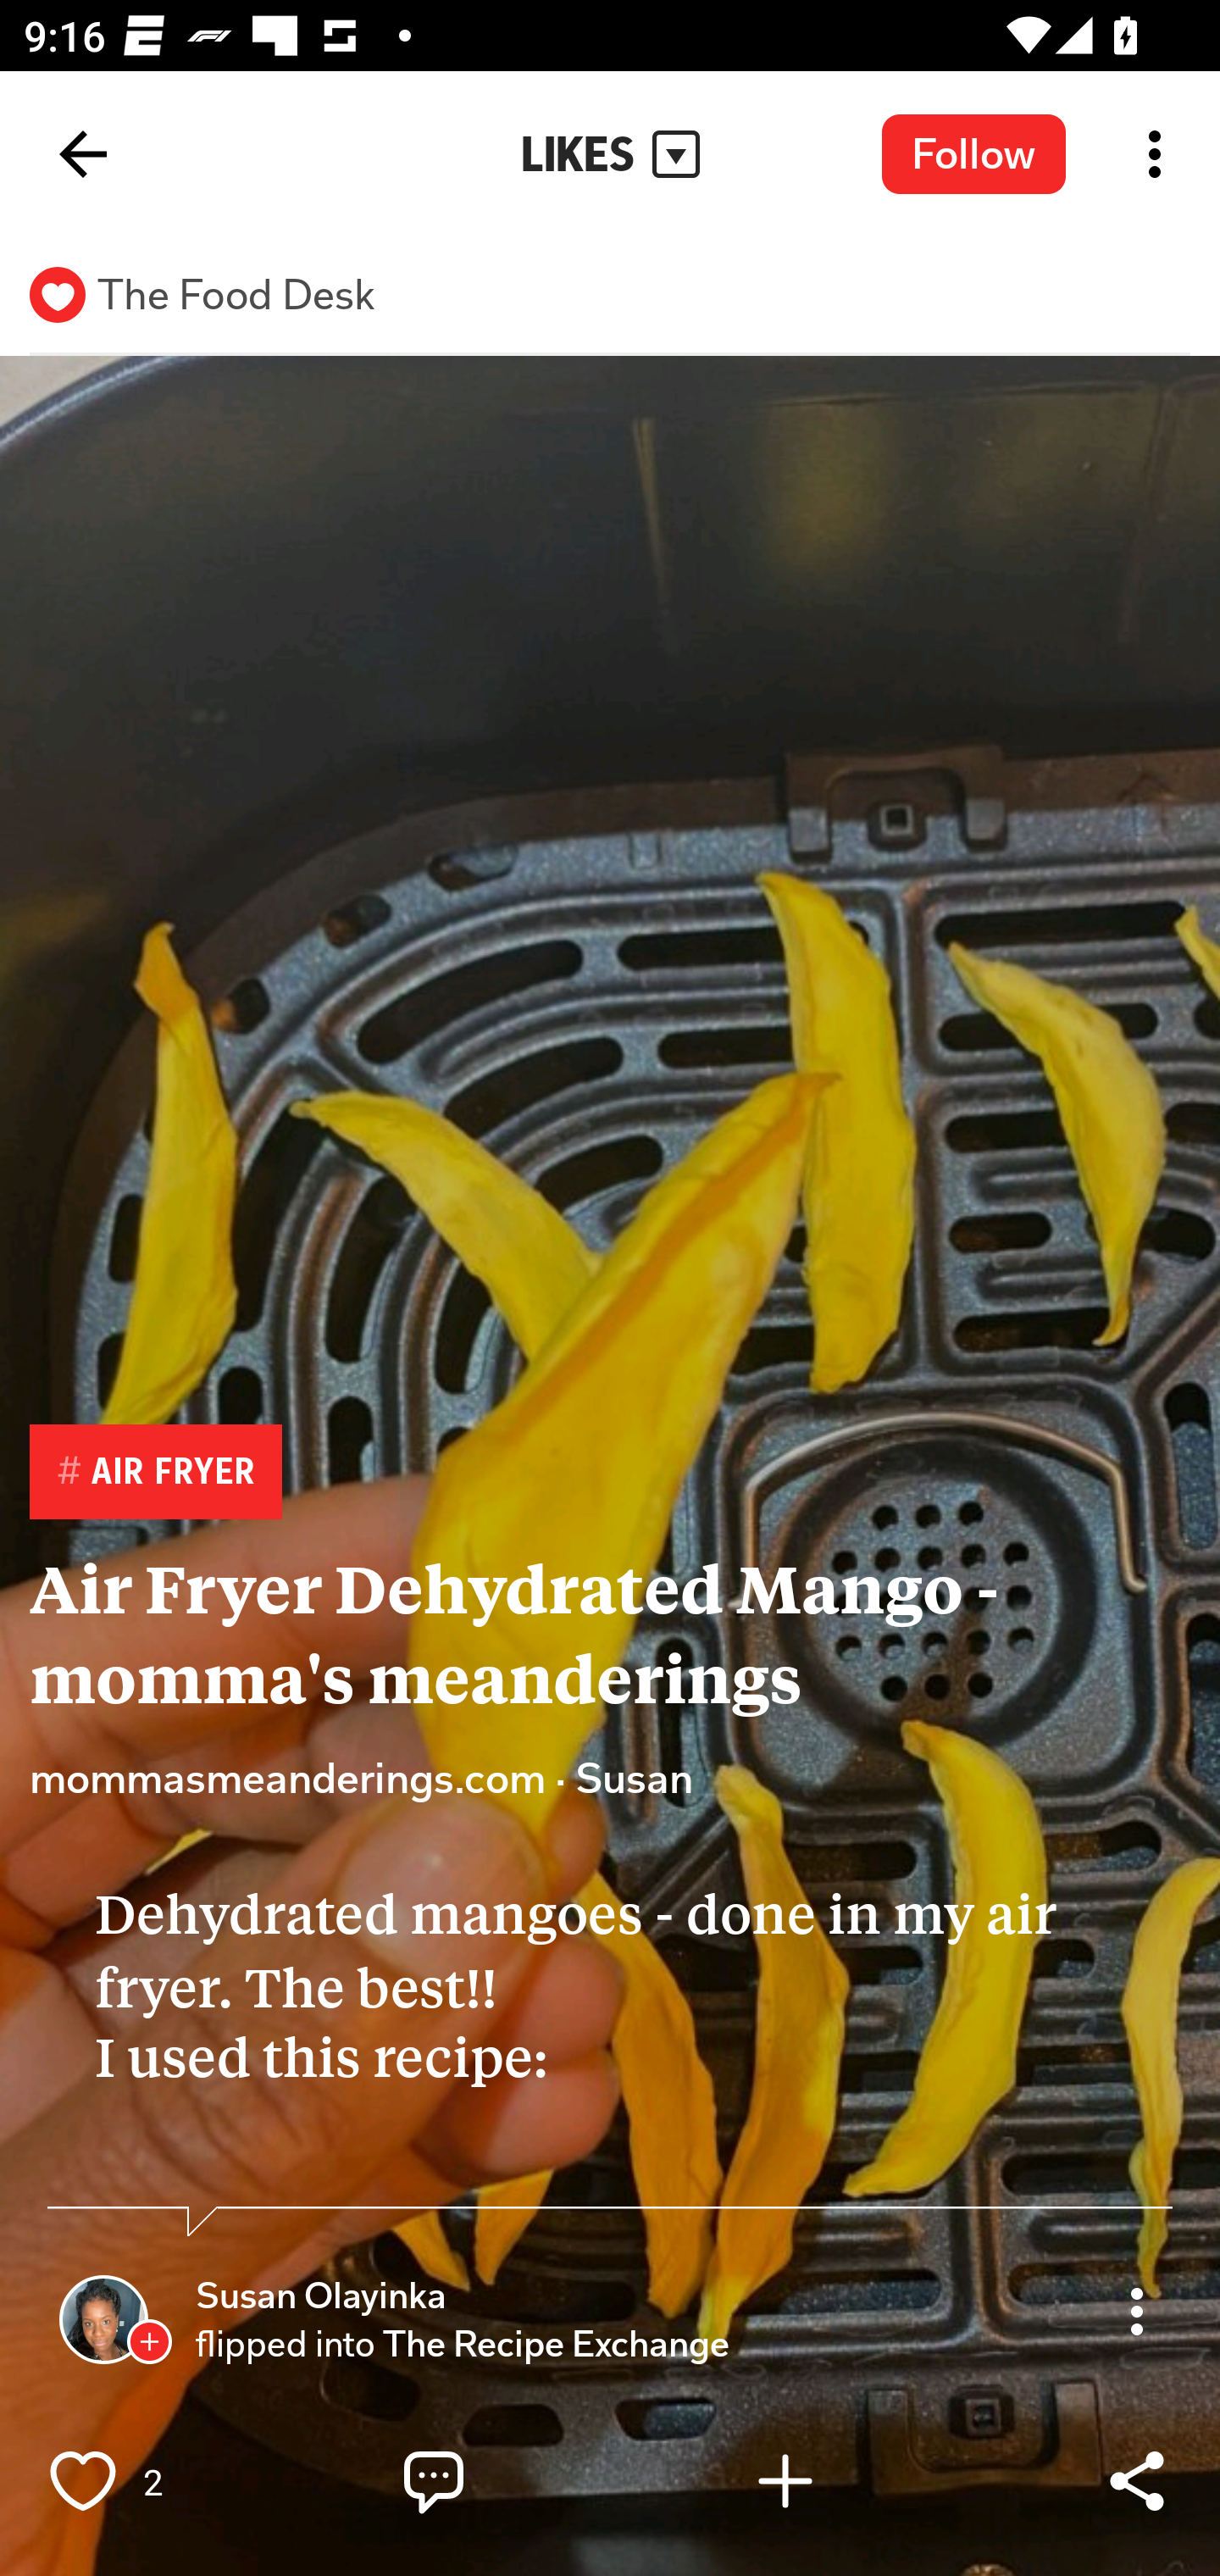 The width and height of the screenshot is (1220, 2576). Describe the element at coordinates (155, 1472) in the screenshot. I see `# AIR FRYER` at that location.